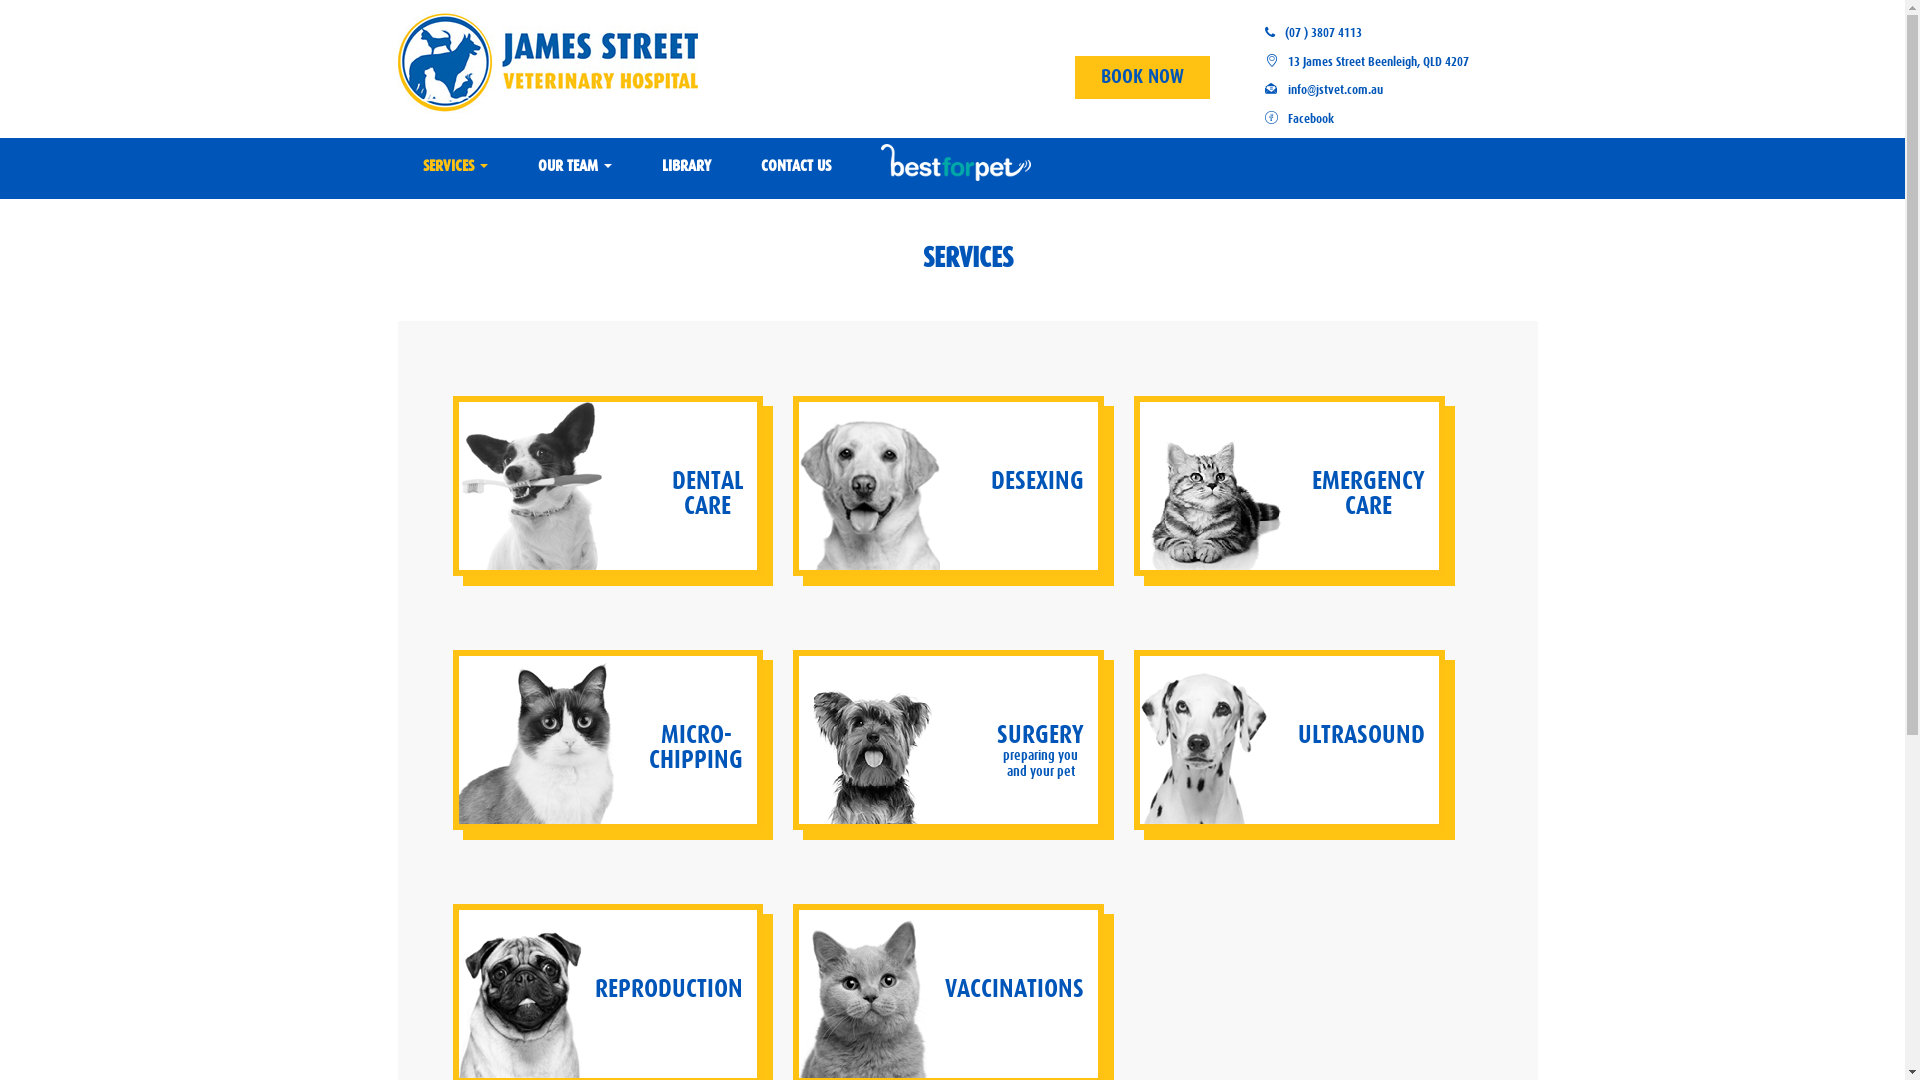  Describe the element at coordinates (1324, 32) in the screenshot. I see `(07 ) 3807 4113` at that location.